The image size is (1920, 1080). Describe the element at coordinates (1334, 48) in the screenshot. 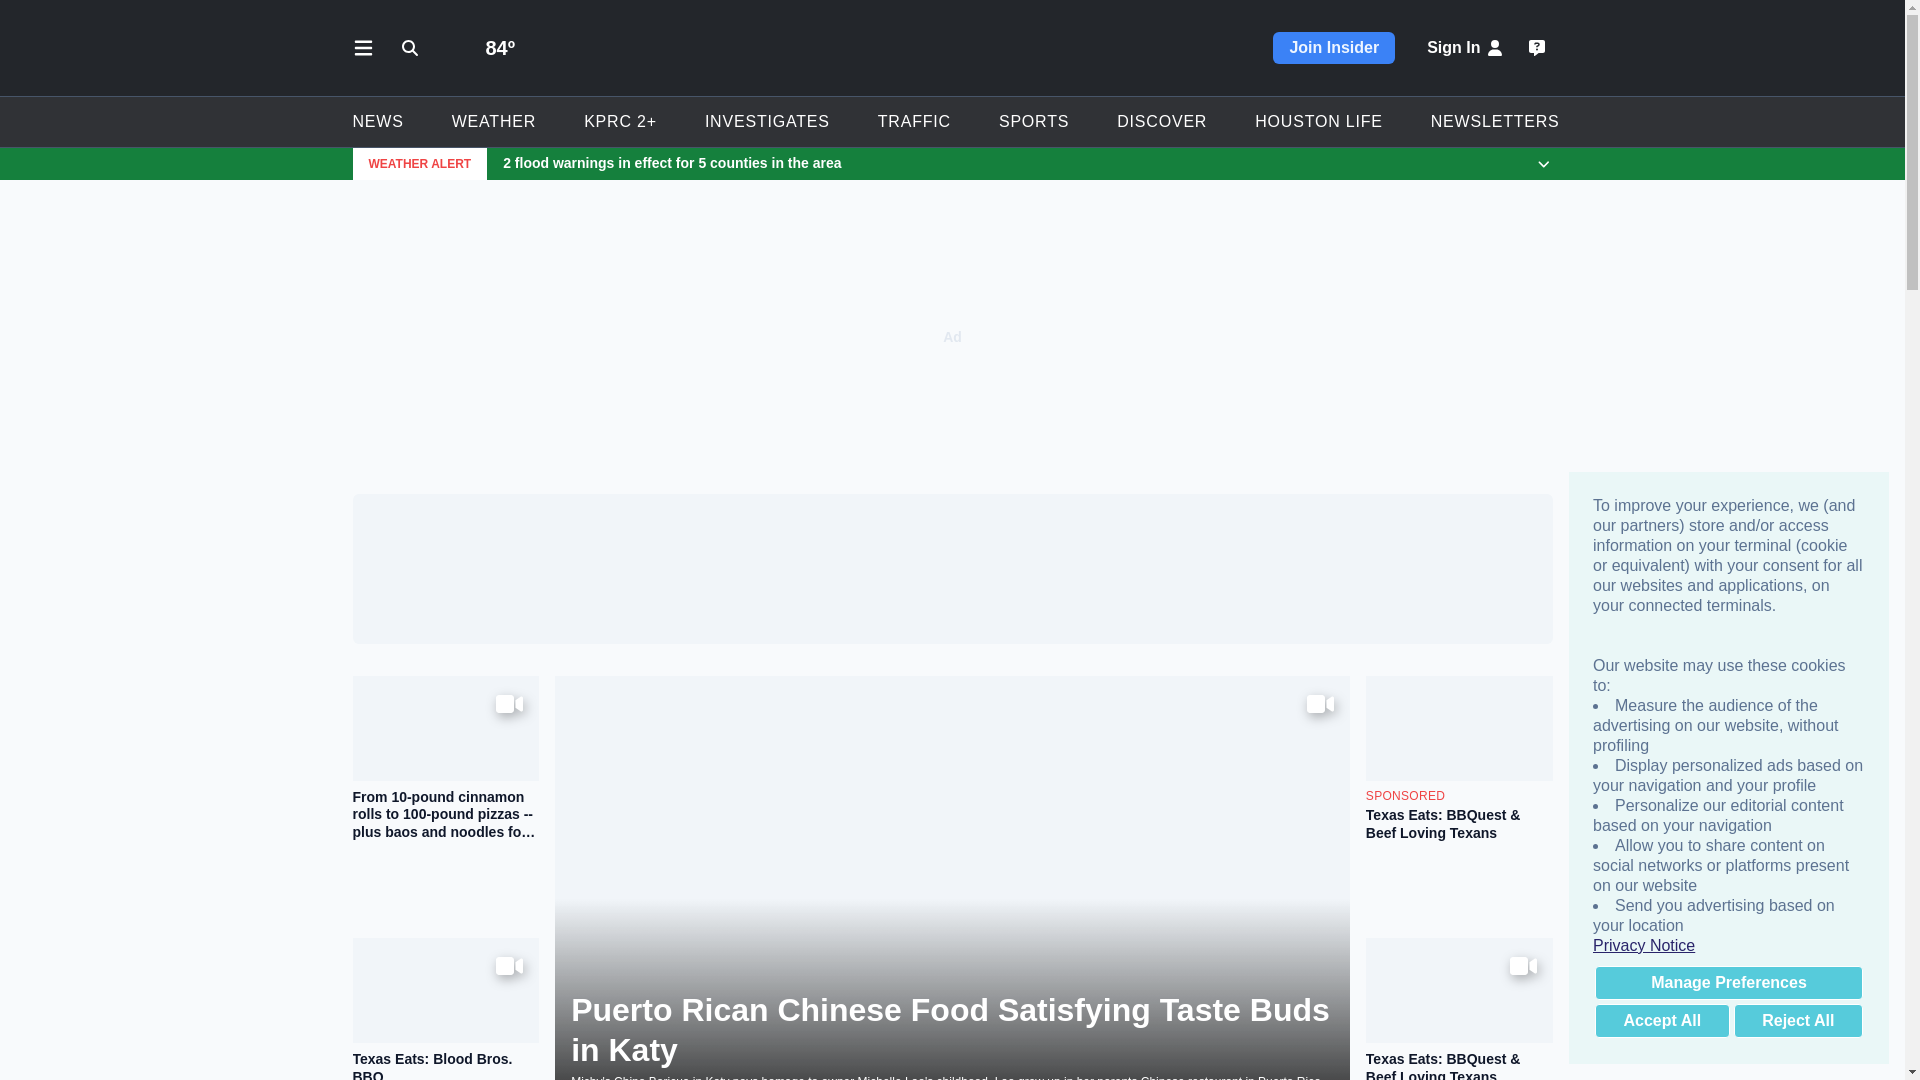

I see `Join Insider` at that location.